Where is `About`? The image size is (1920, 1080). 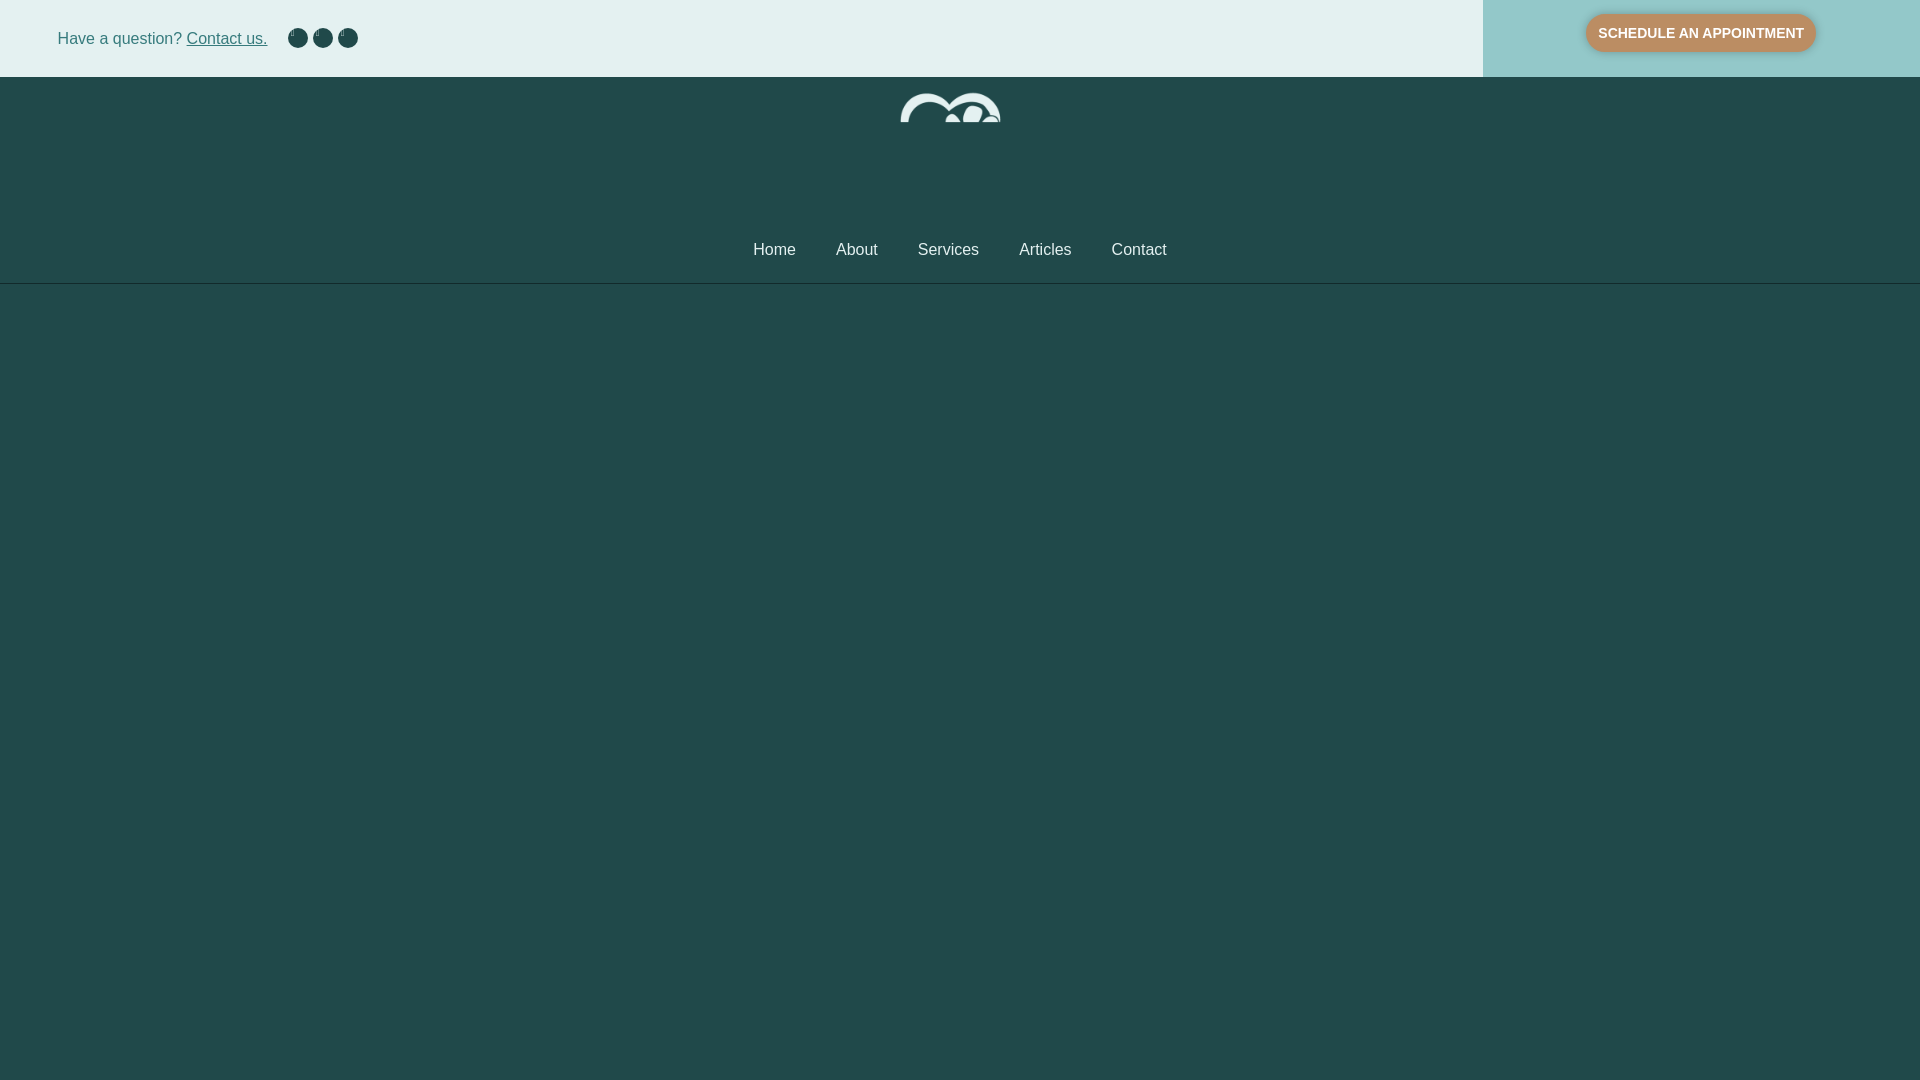
About is located at coordinates (857, 250).